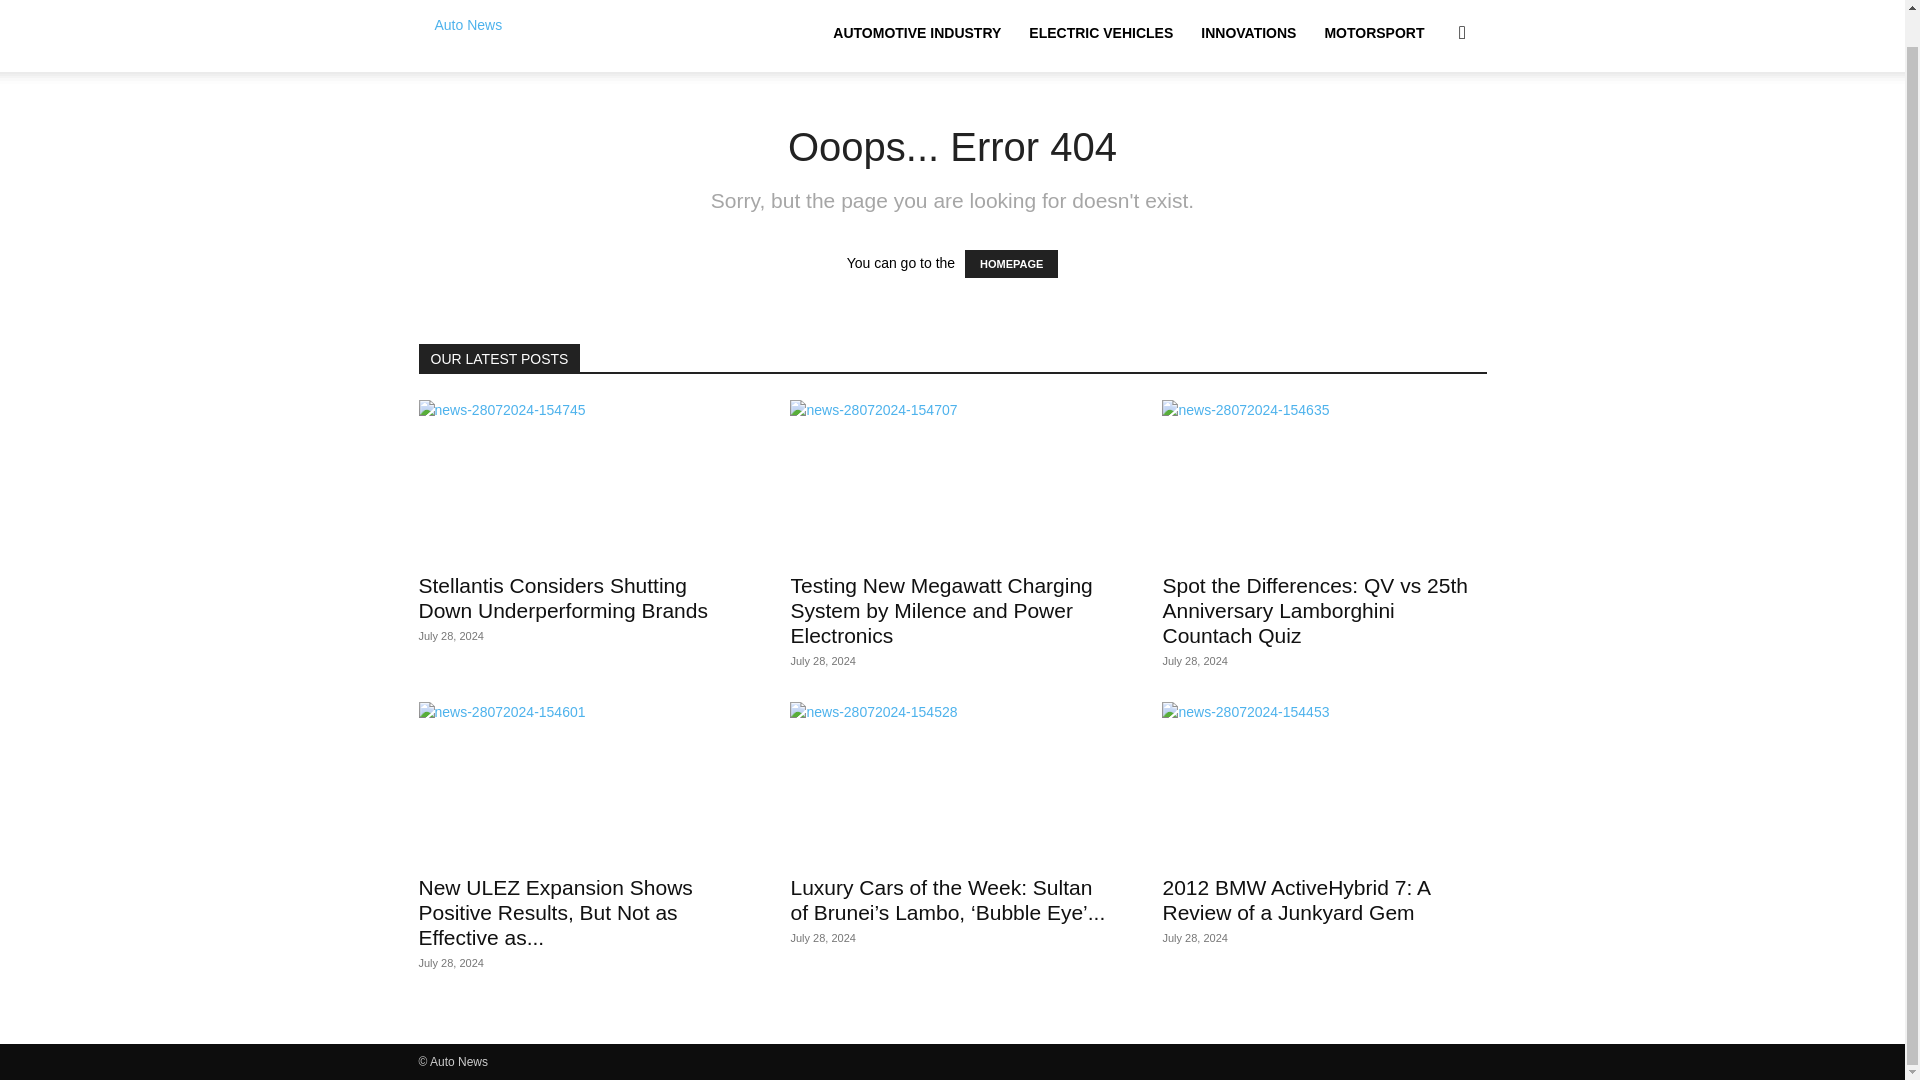 This screenshot has width=1920, height=1080. What do you see at coordinates (580, 480) in the screenshot?
I see `Stellantis Considers Shutting Down Underperforming Brands` at bounding box center [580, 480].